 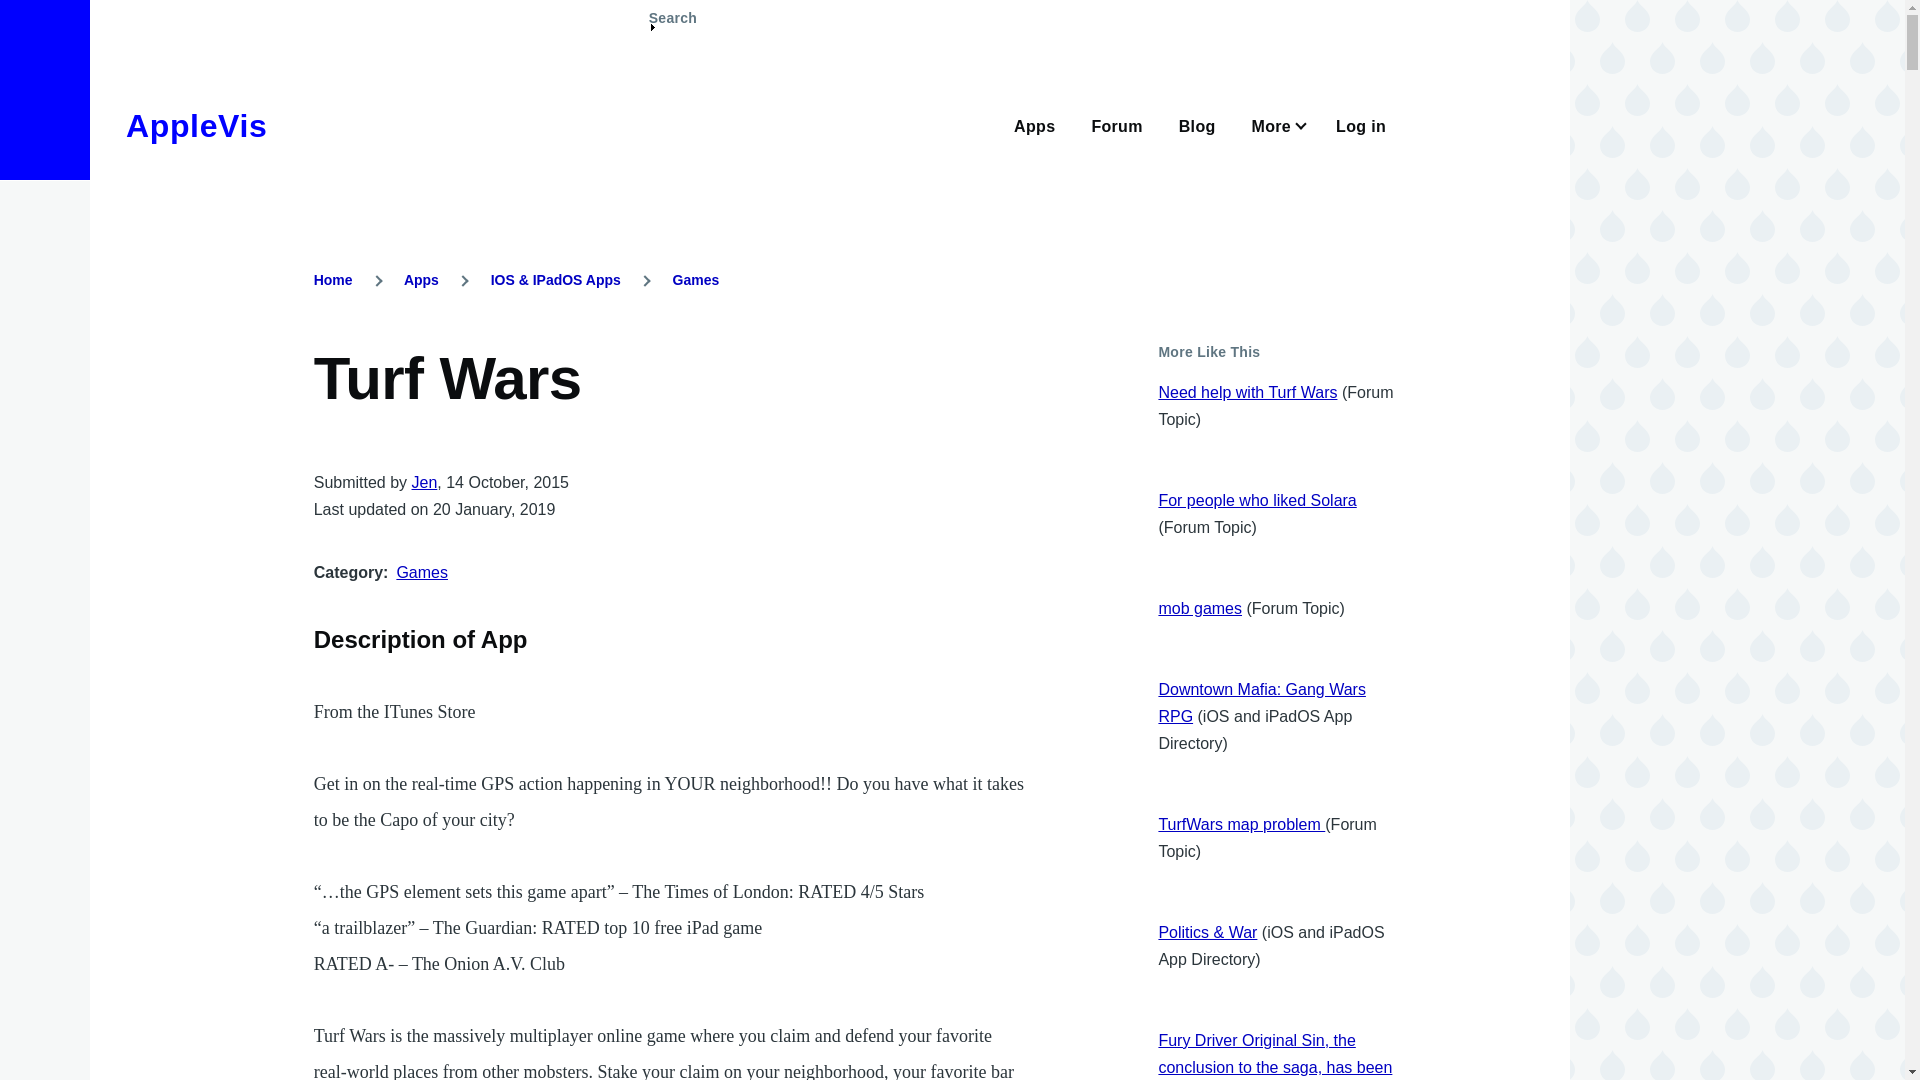 I want to click on Log in, so click(x=1361, y=124).